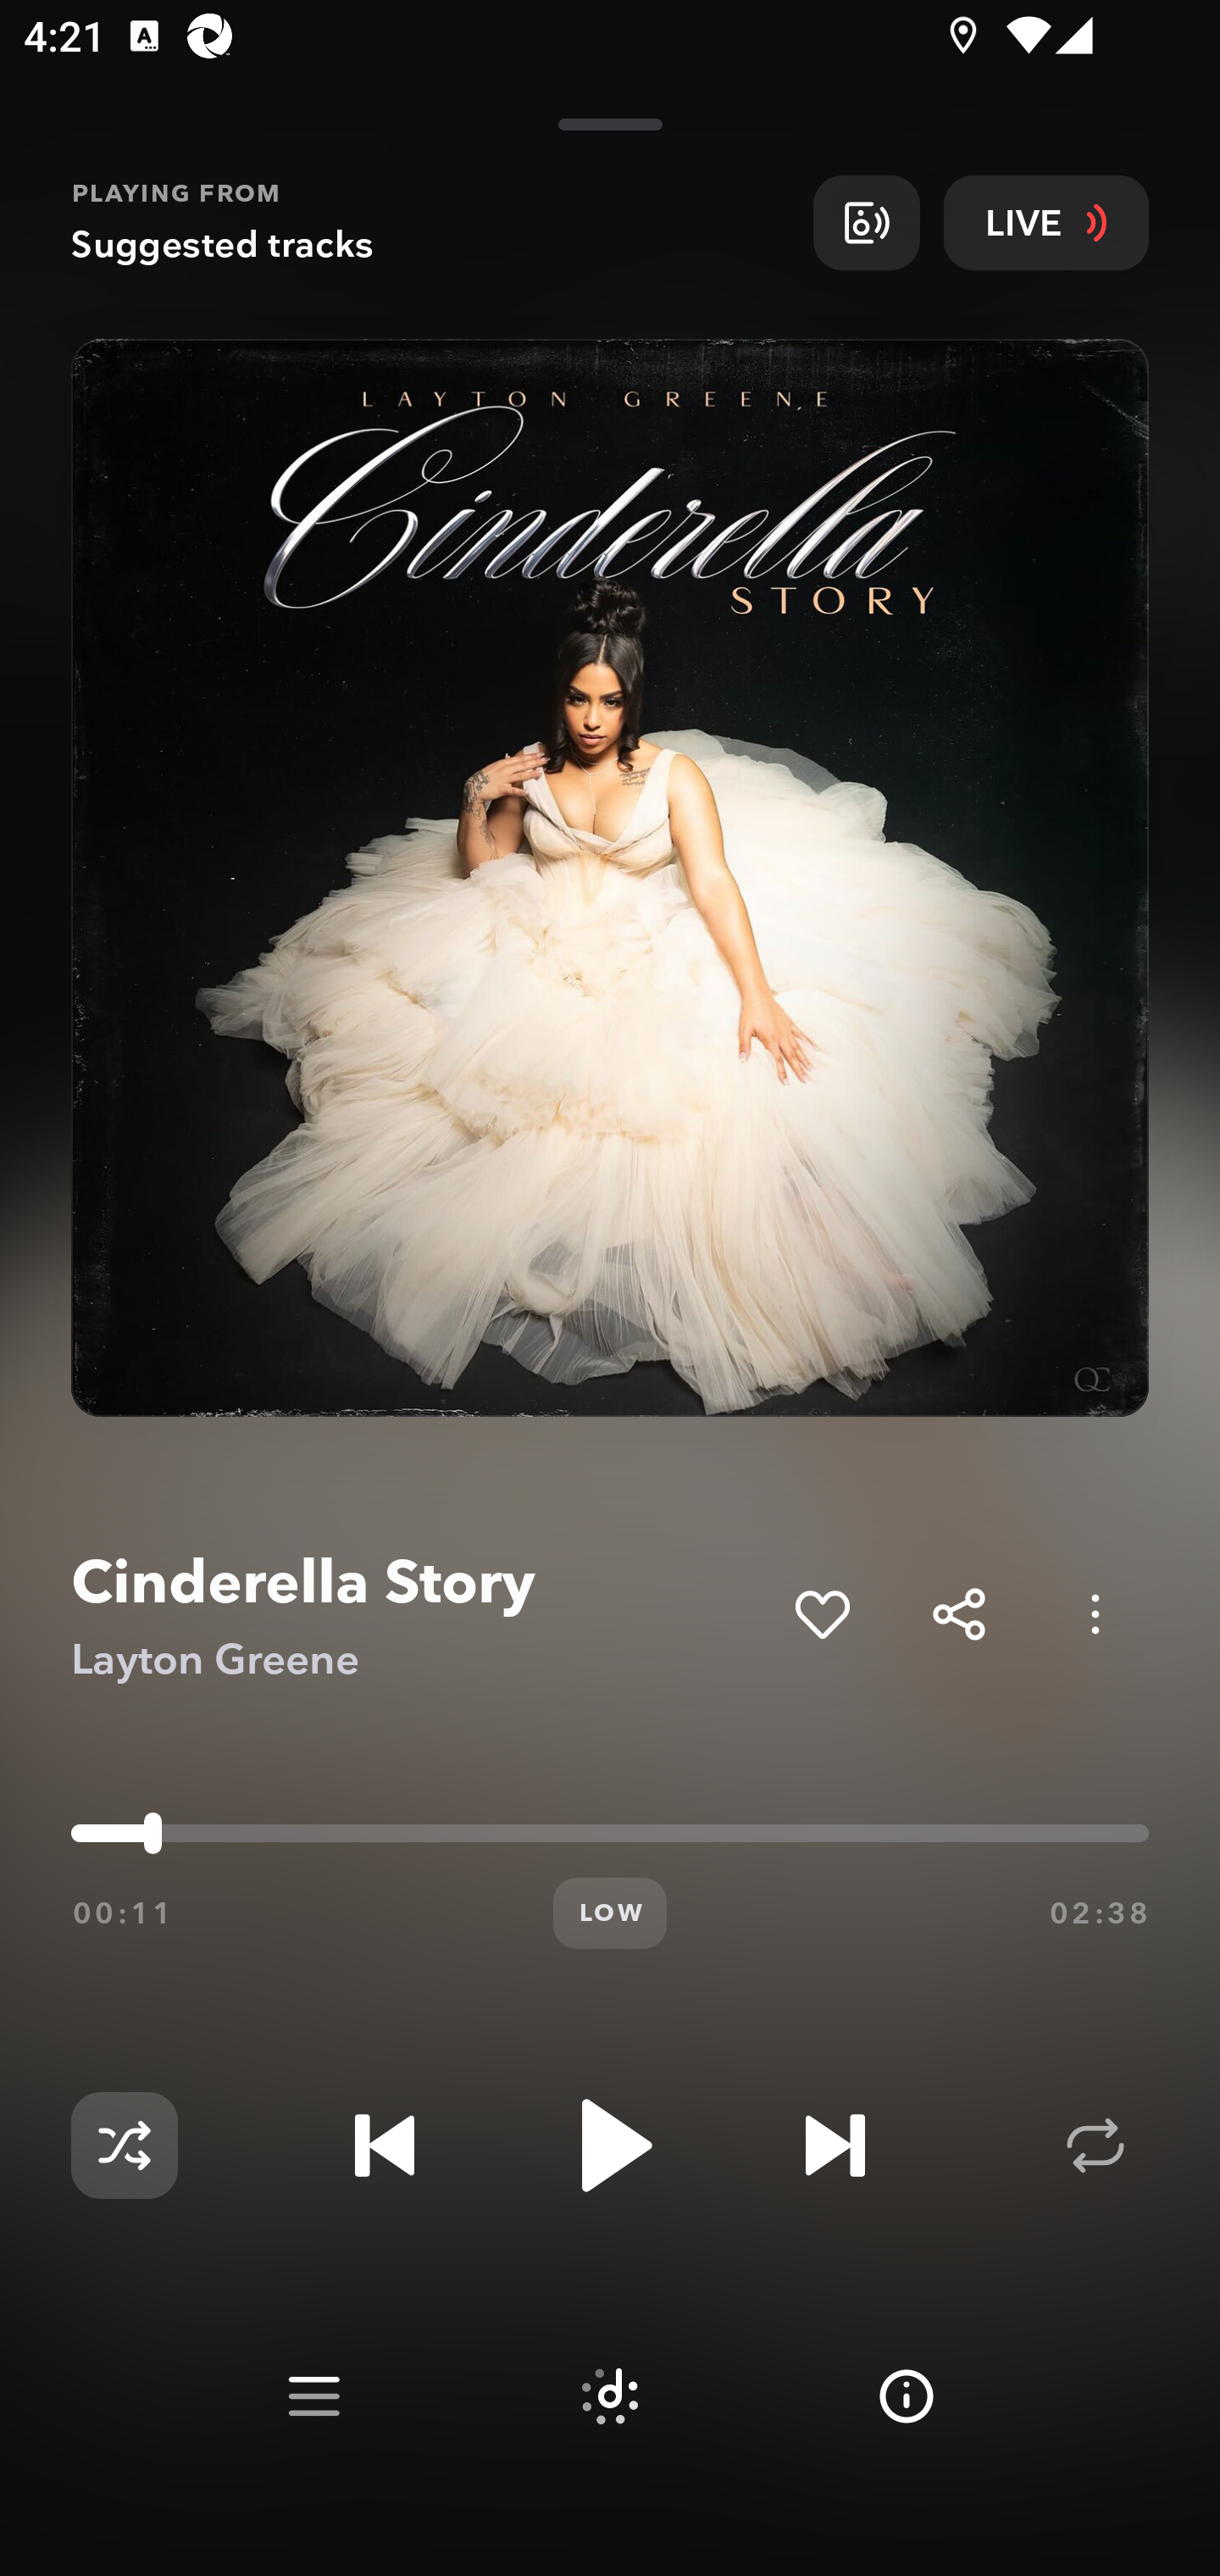 The height and width of the screenshot is (2576, 1220). What do you see at coordinates (822, 1613) in the screenshot?
I see `Add to My Collection` at bounding box center [822, 1613].